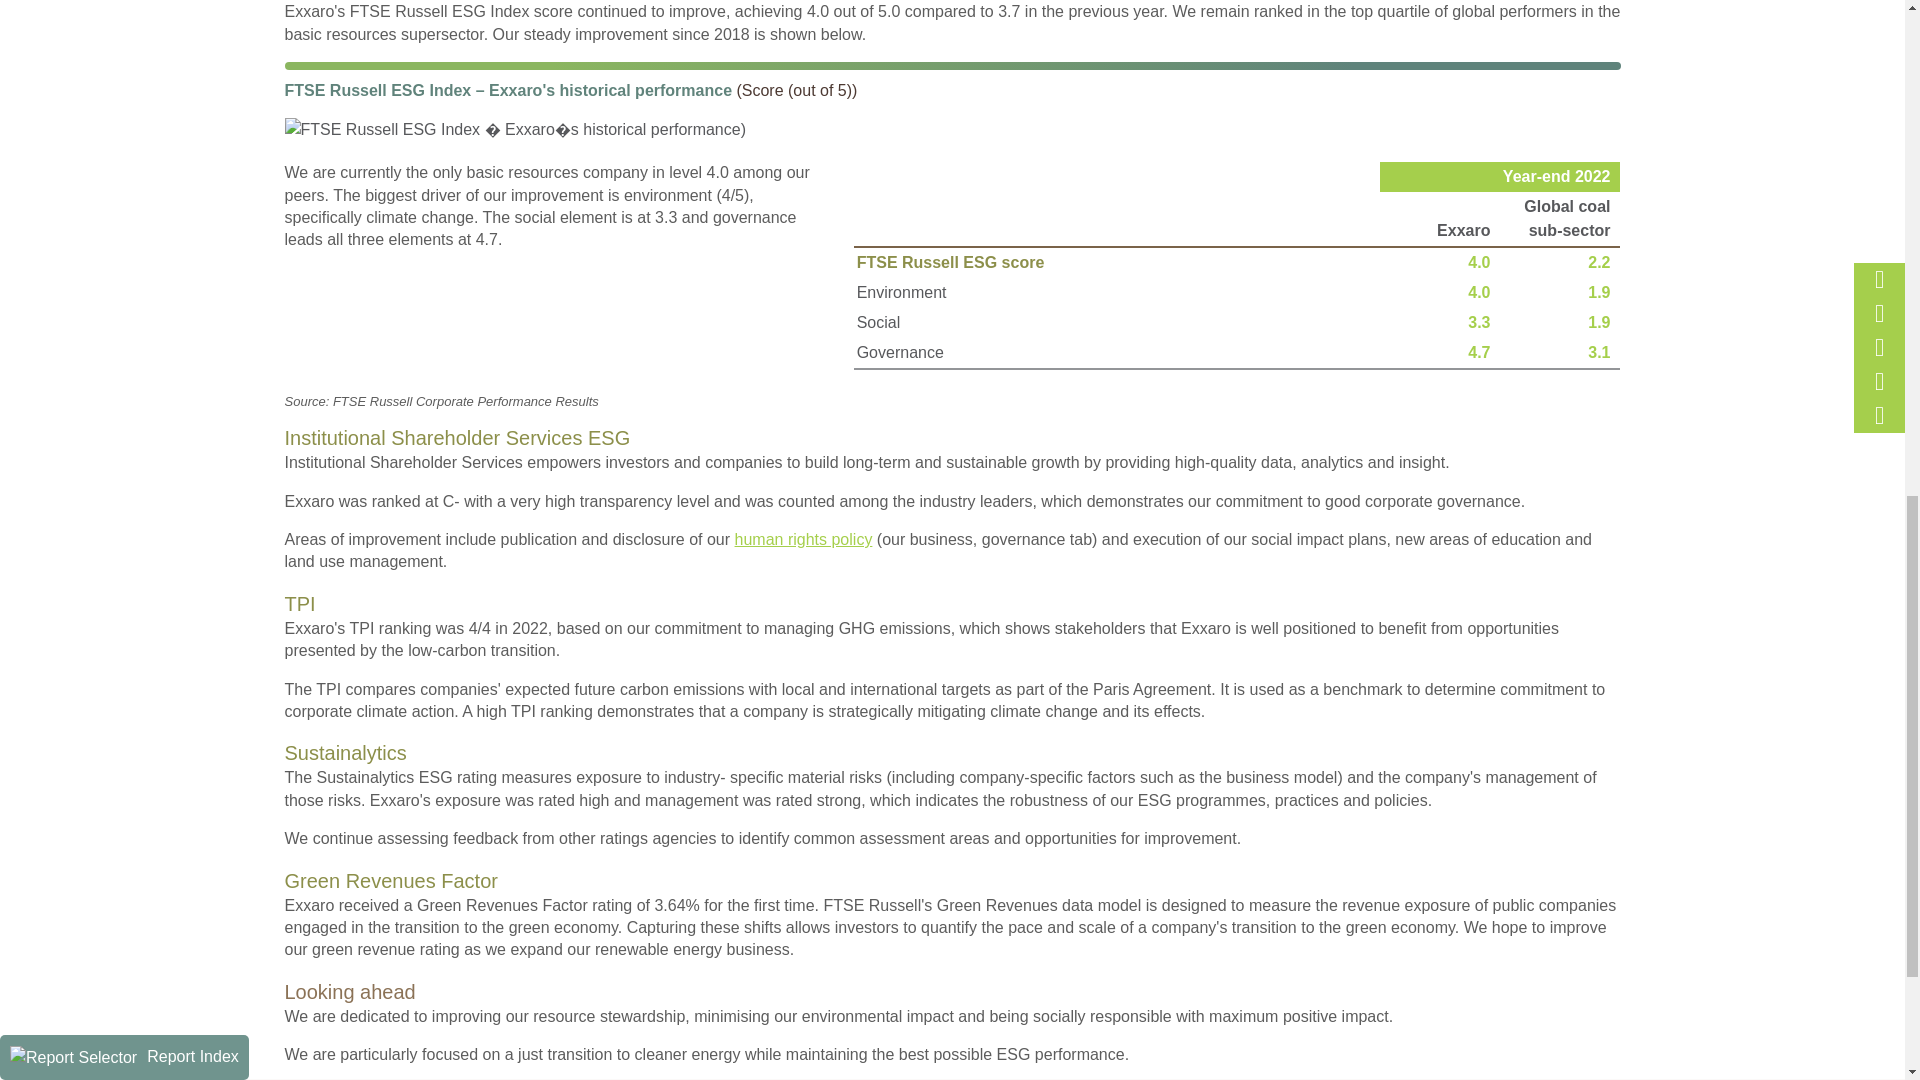 Image resolution: width=1920 pixels, height=1080 pixels. I want to click on waste-management.pdf, so click(290, 590).